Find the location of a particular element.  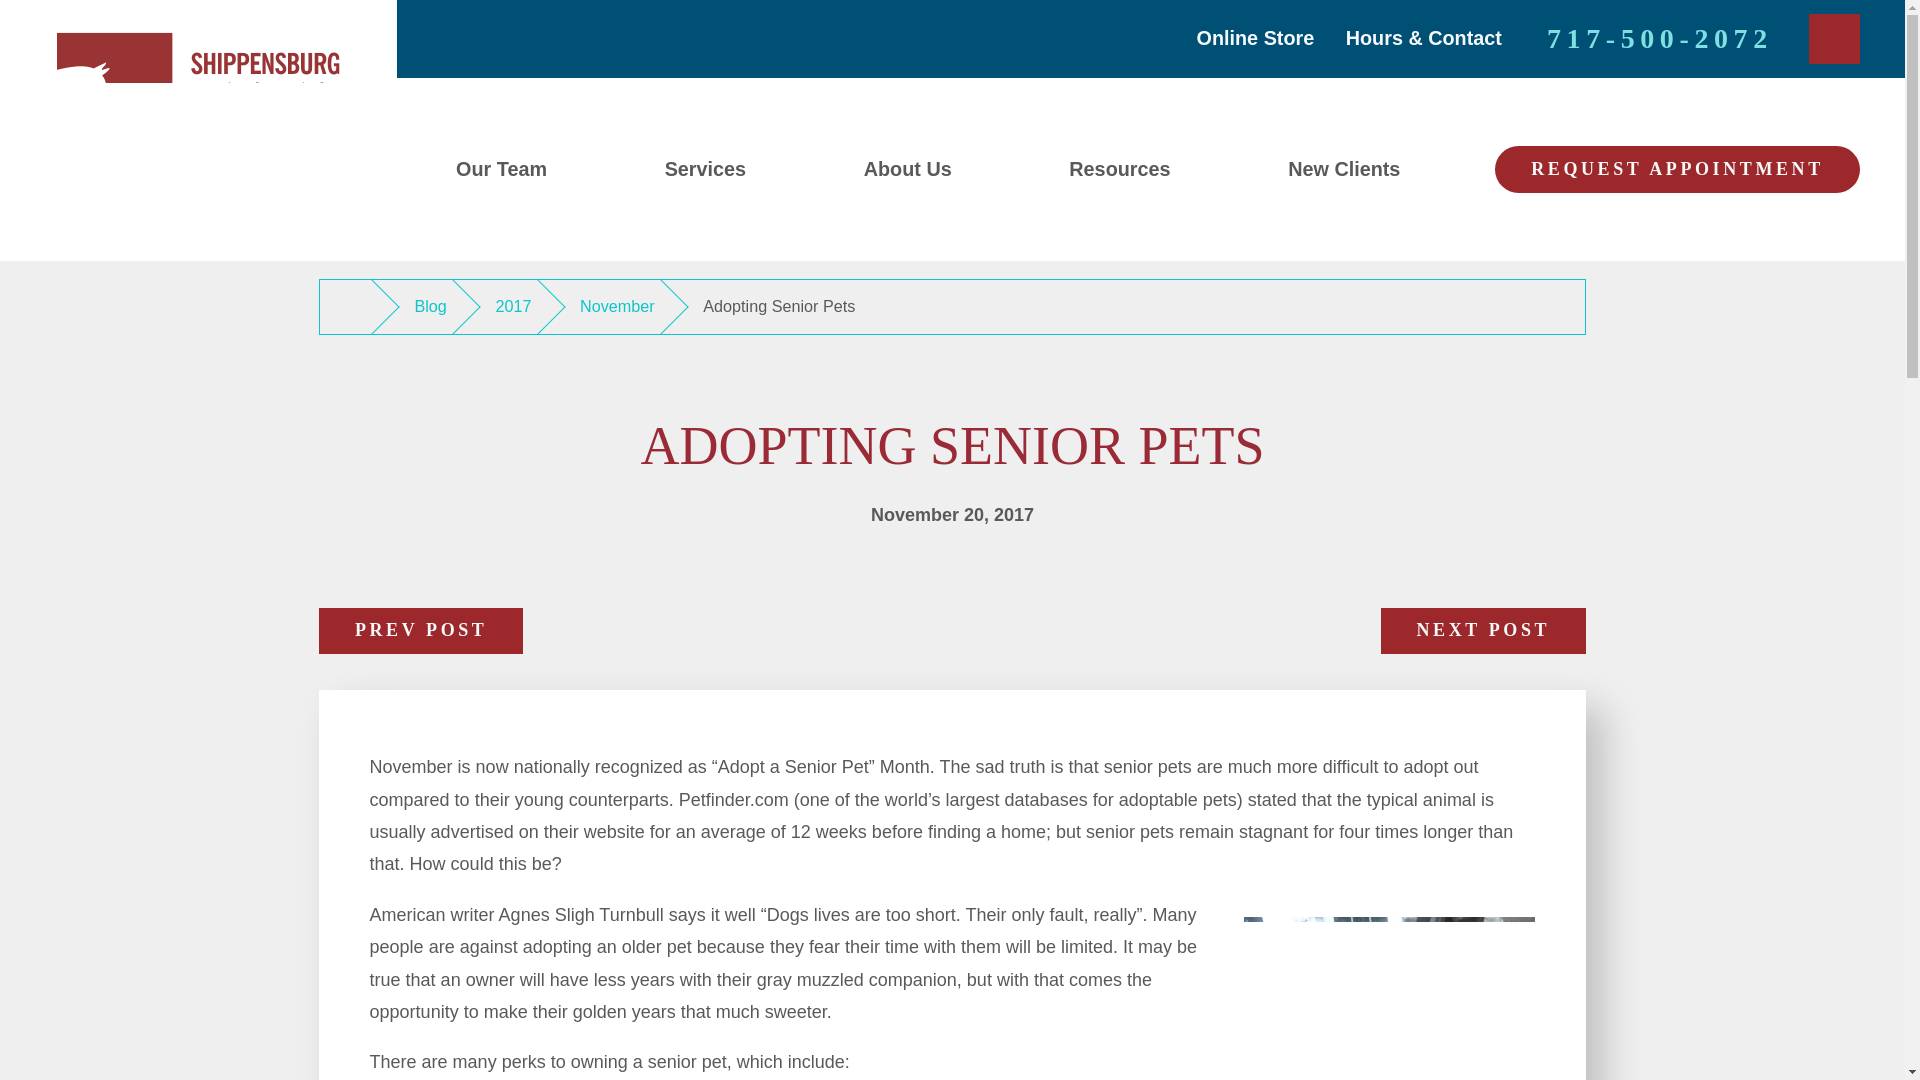

Search Our Site is located at coordinates (1834, 39).